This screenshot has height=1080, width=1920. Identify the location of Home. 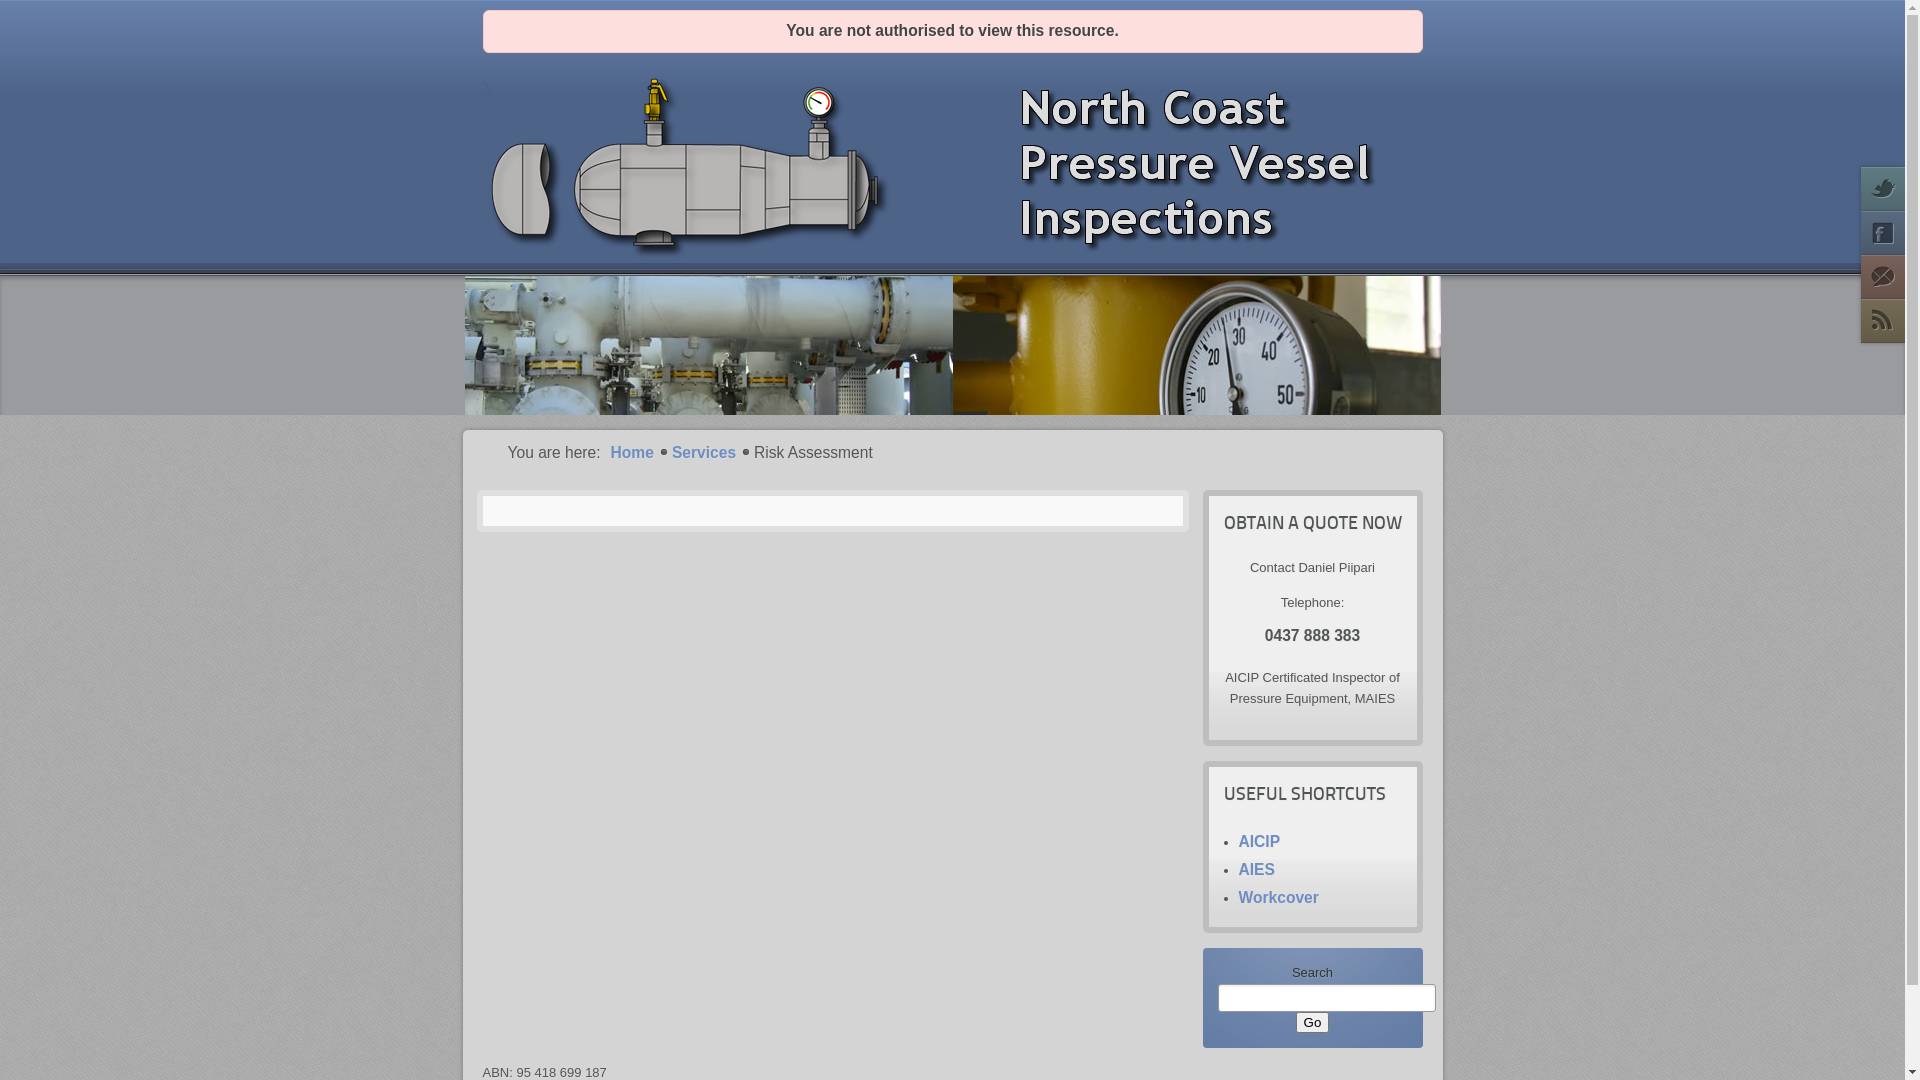
(632, 453).